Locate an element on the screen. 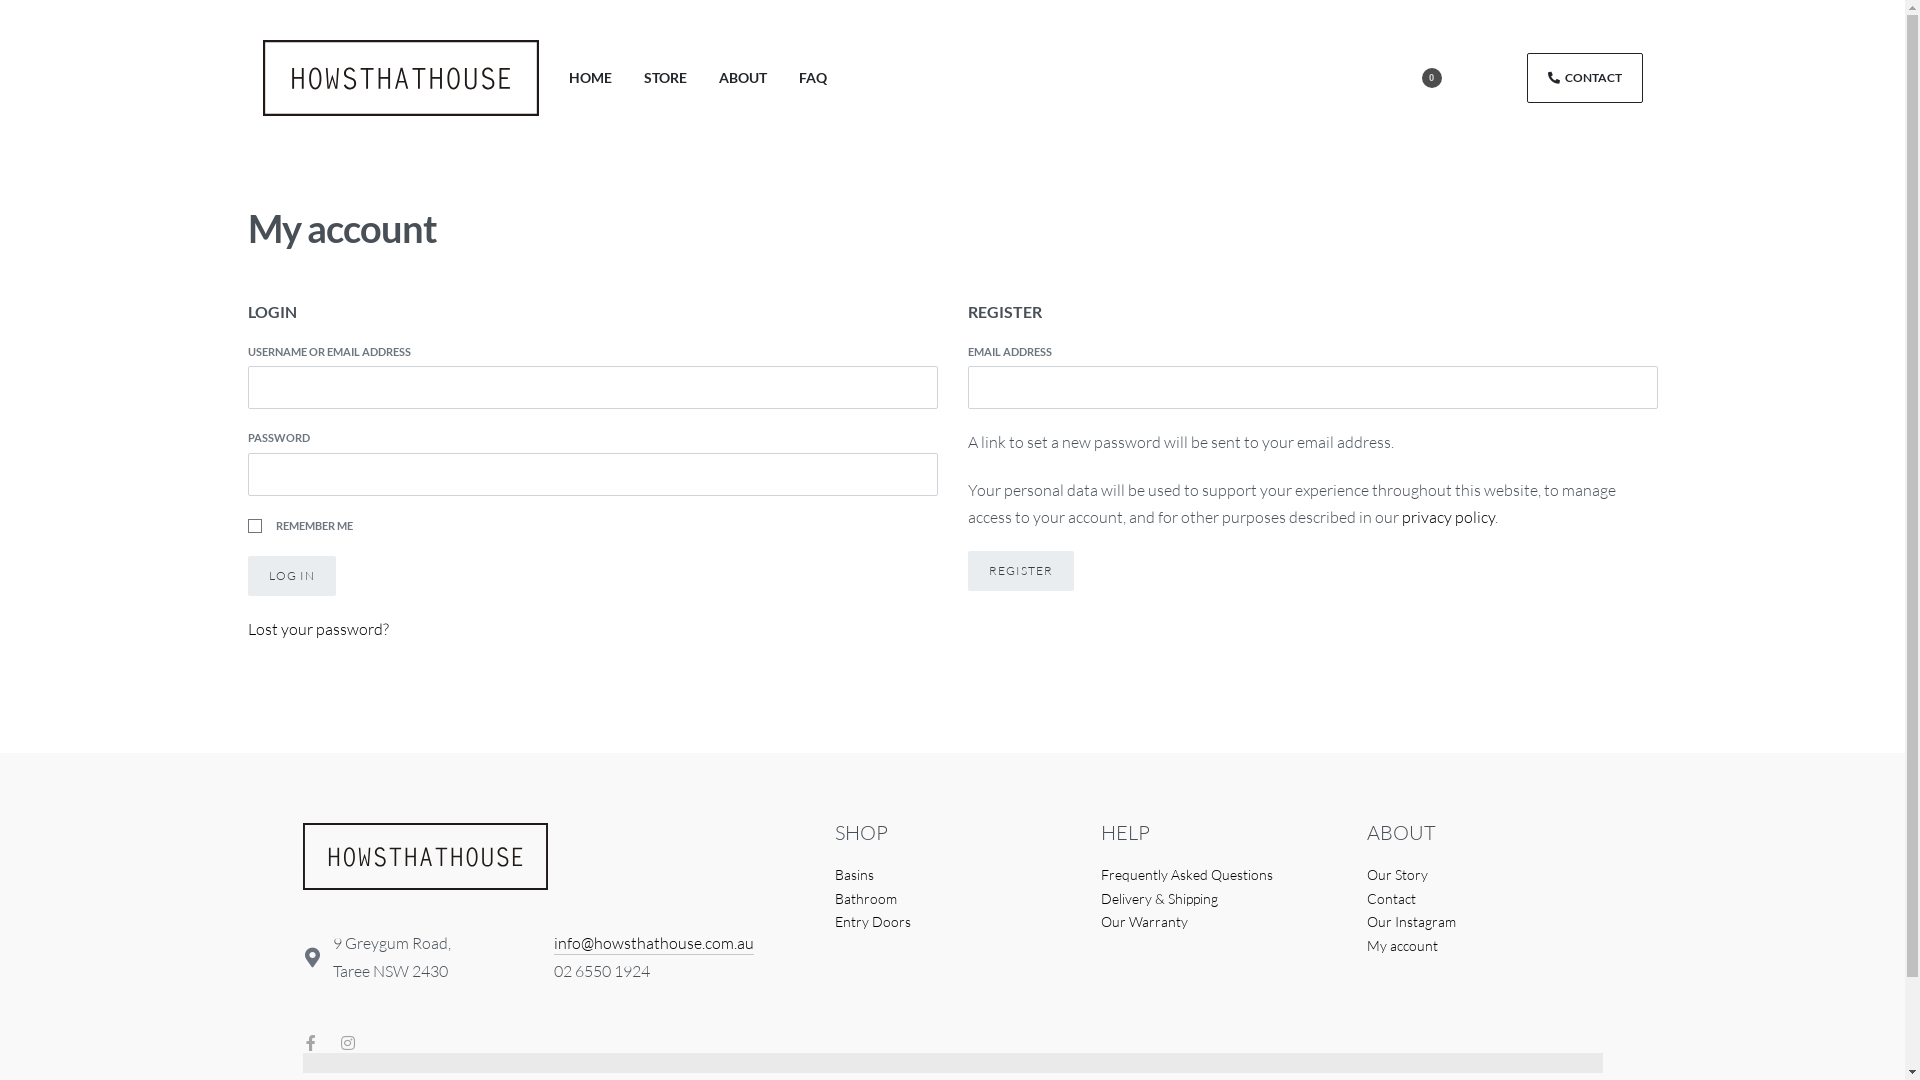 The height and width of the screenshot is (1080, 1920). Delivery & Shipping is located at coordinates (1218, 899).